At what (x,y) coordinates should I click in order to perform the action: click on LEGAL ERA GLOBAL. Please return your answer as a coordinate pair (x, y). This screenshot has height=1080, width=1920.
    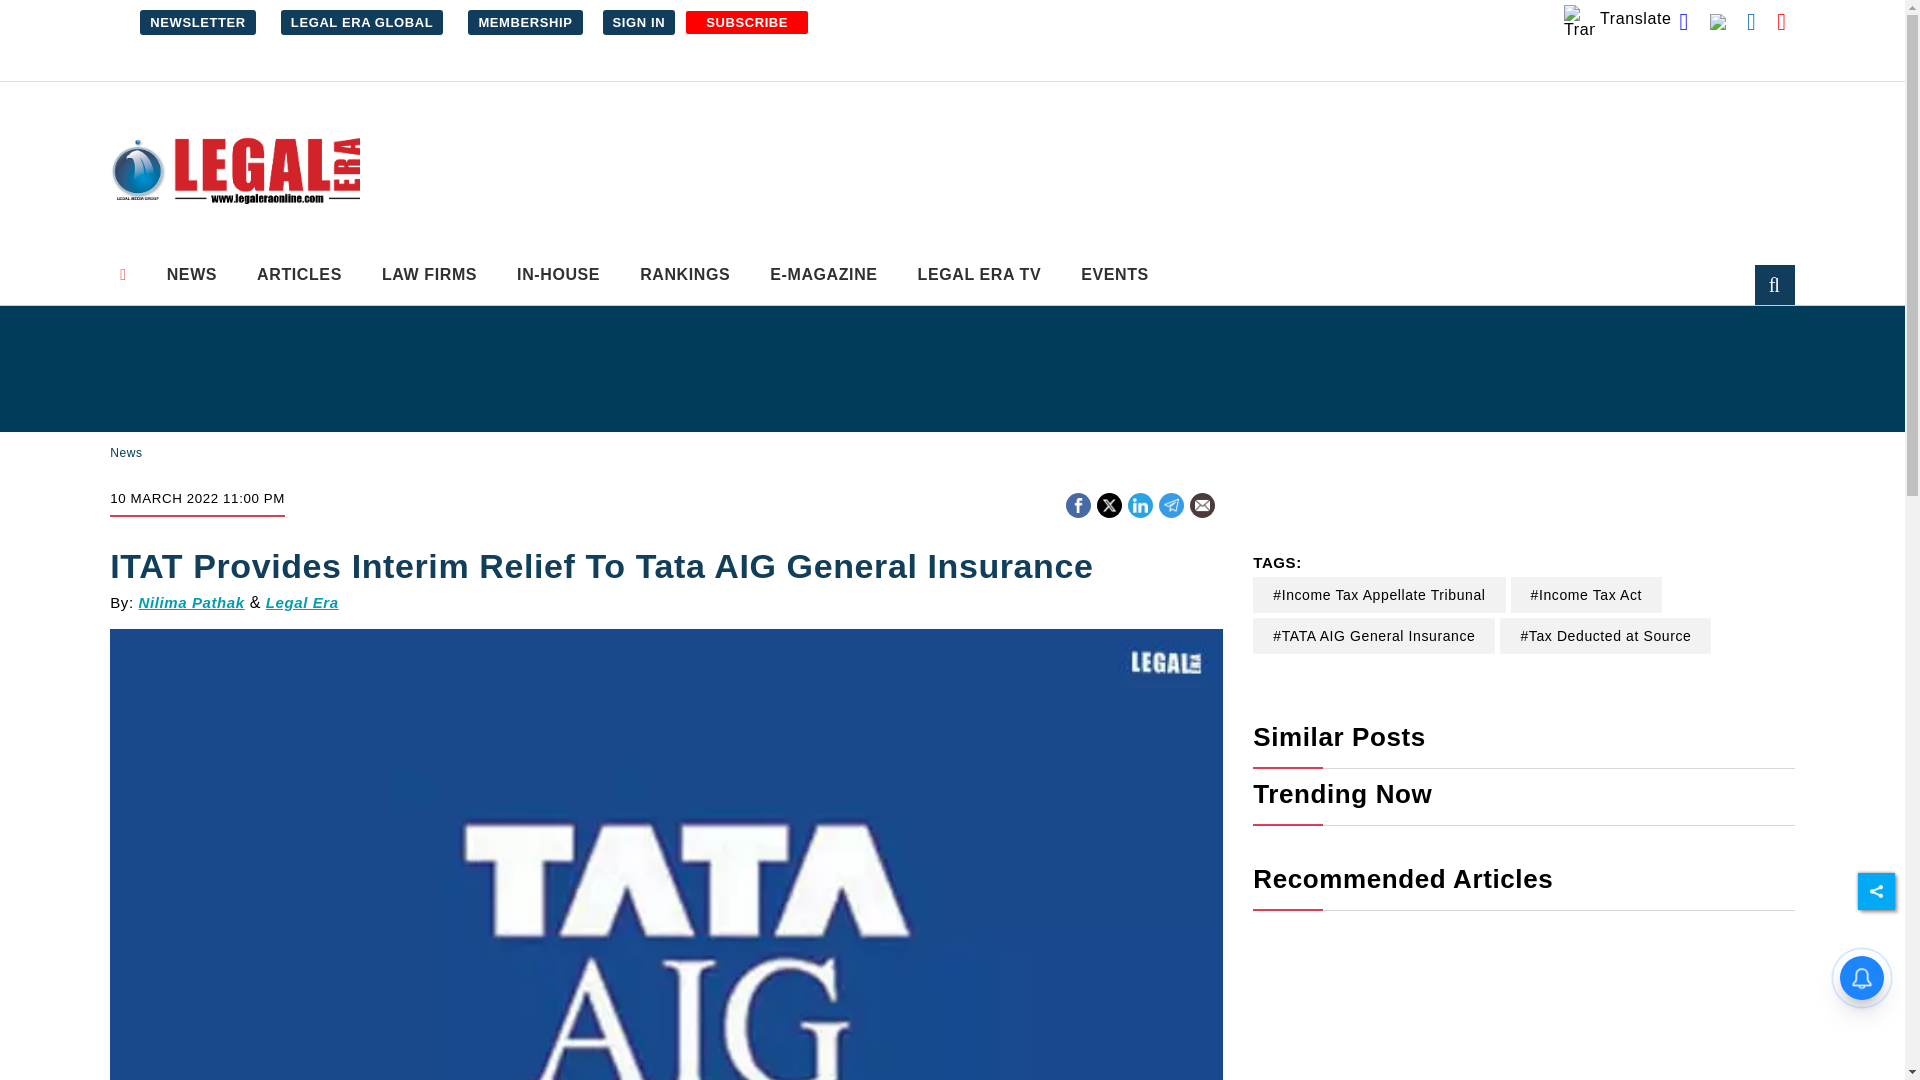
    Looking at the image, I should click on (362, 22).